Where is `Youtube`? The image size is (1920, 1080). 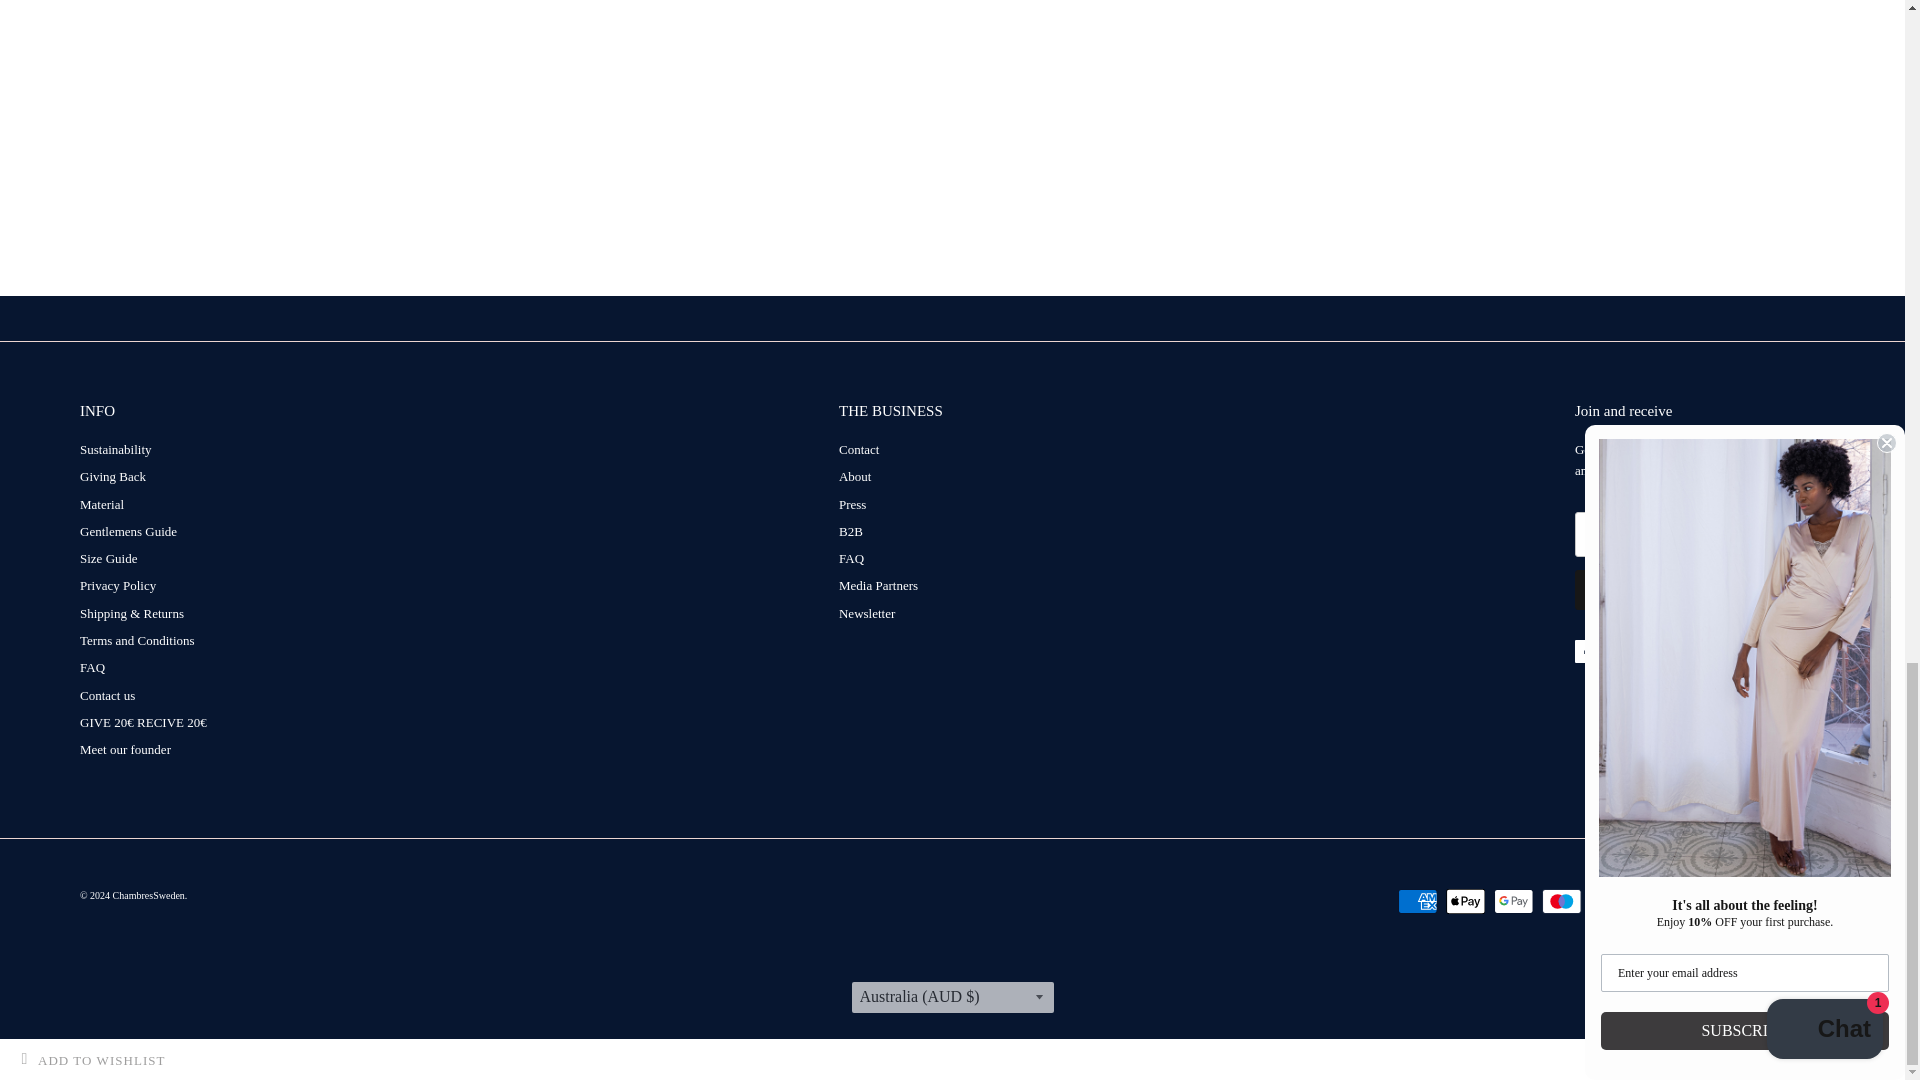
Youtube is located at coordinates (1622, 652).